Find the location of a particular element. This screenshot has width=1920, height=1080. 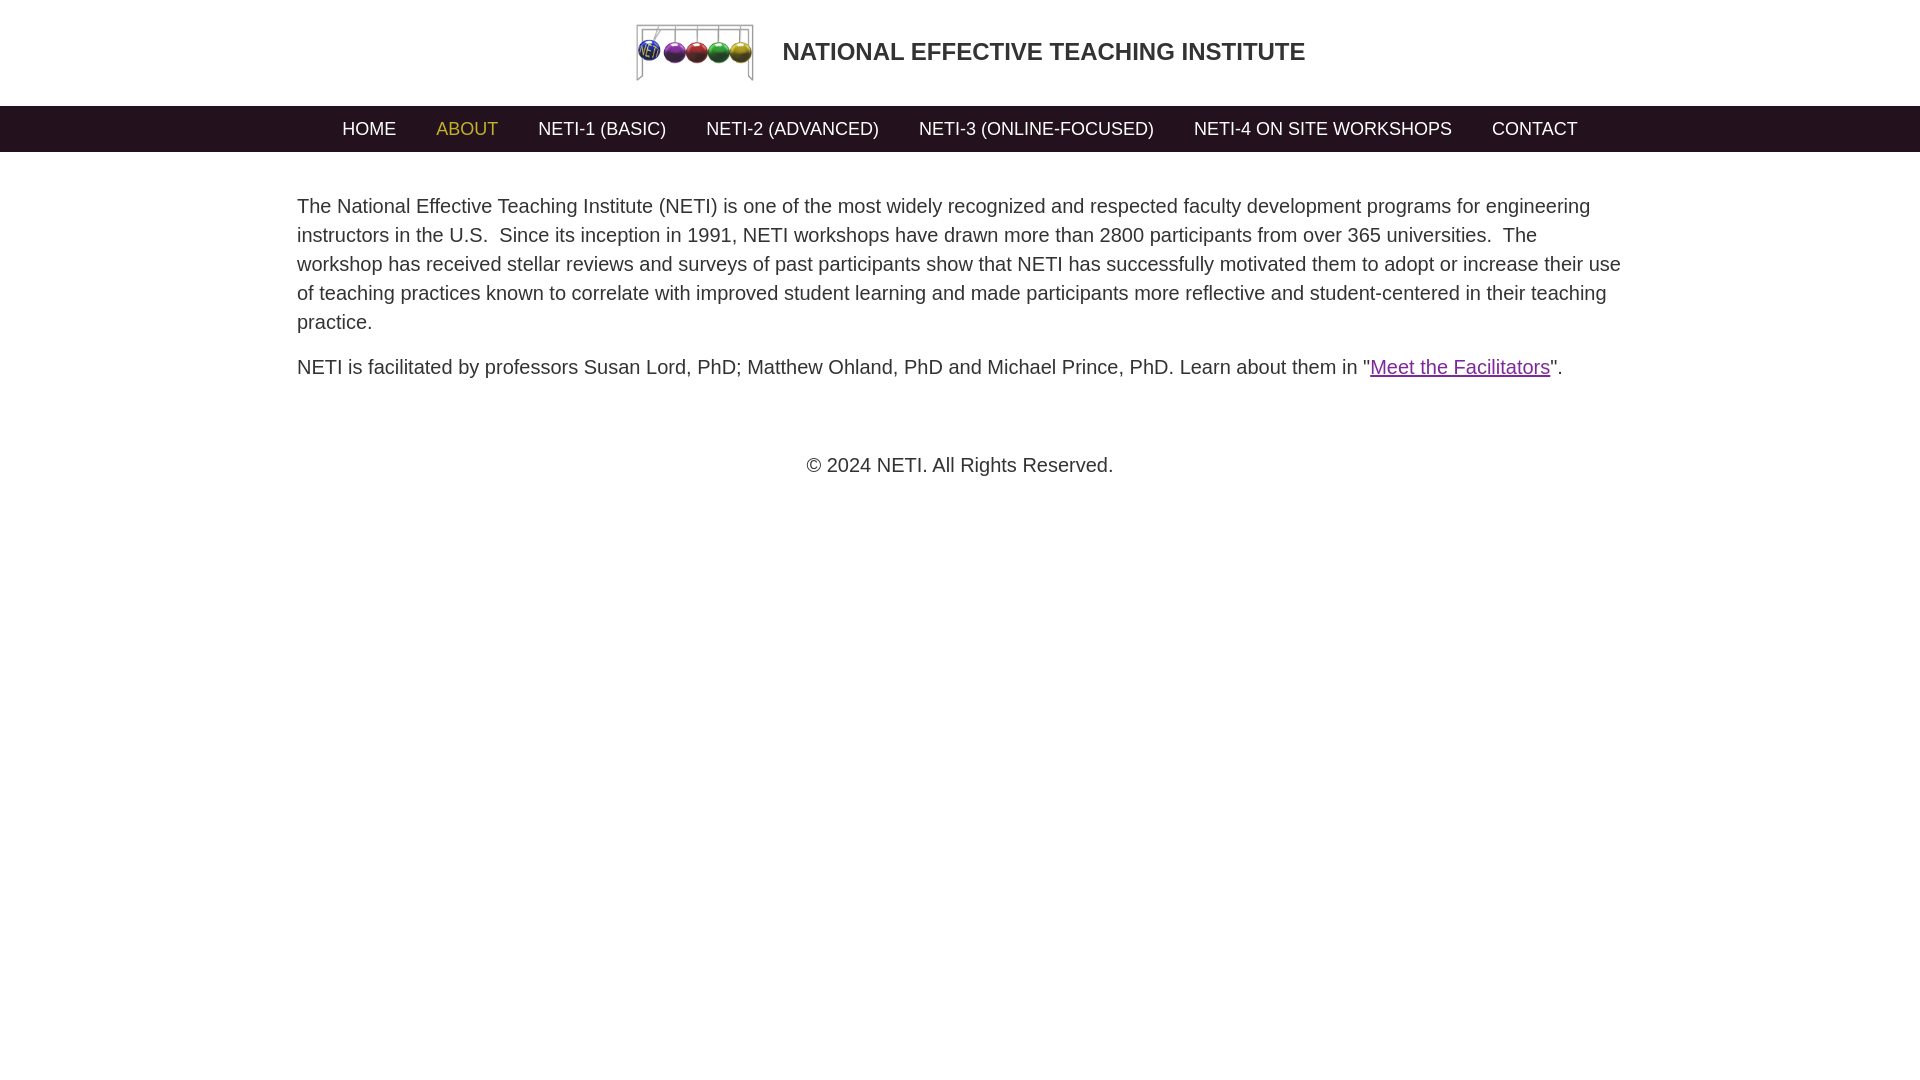

ABOUT is located at coordinates (467, 128).